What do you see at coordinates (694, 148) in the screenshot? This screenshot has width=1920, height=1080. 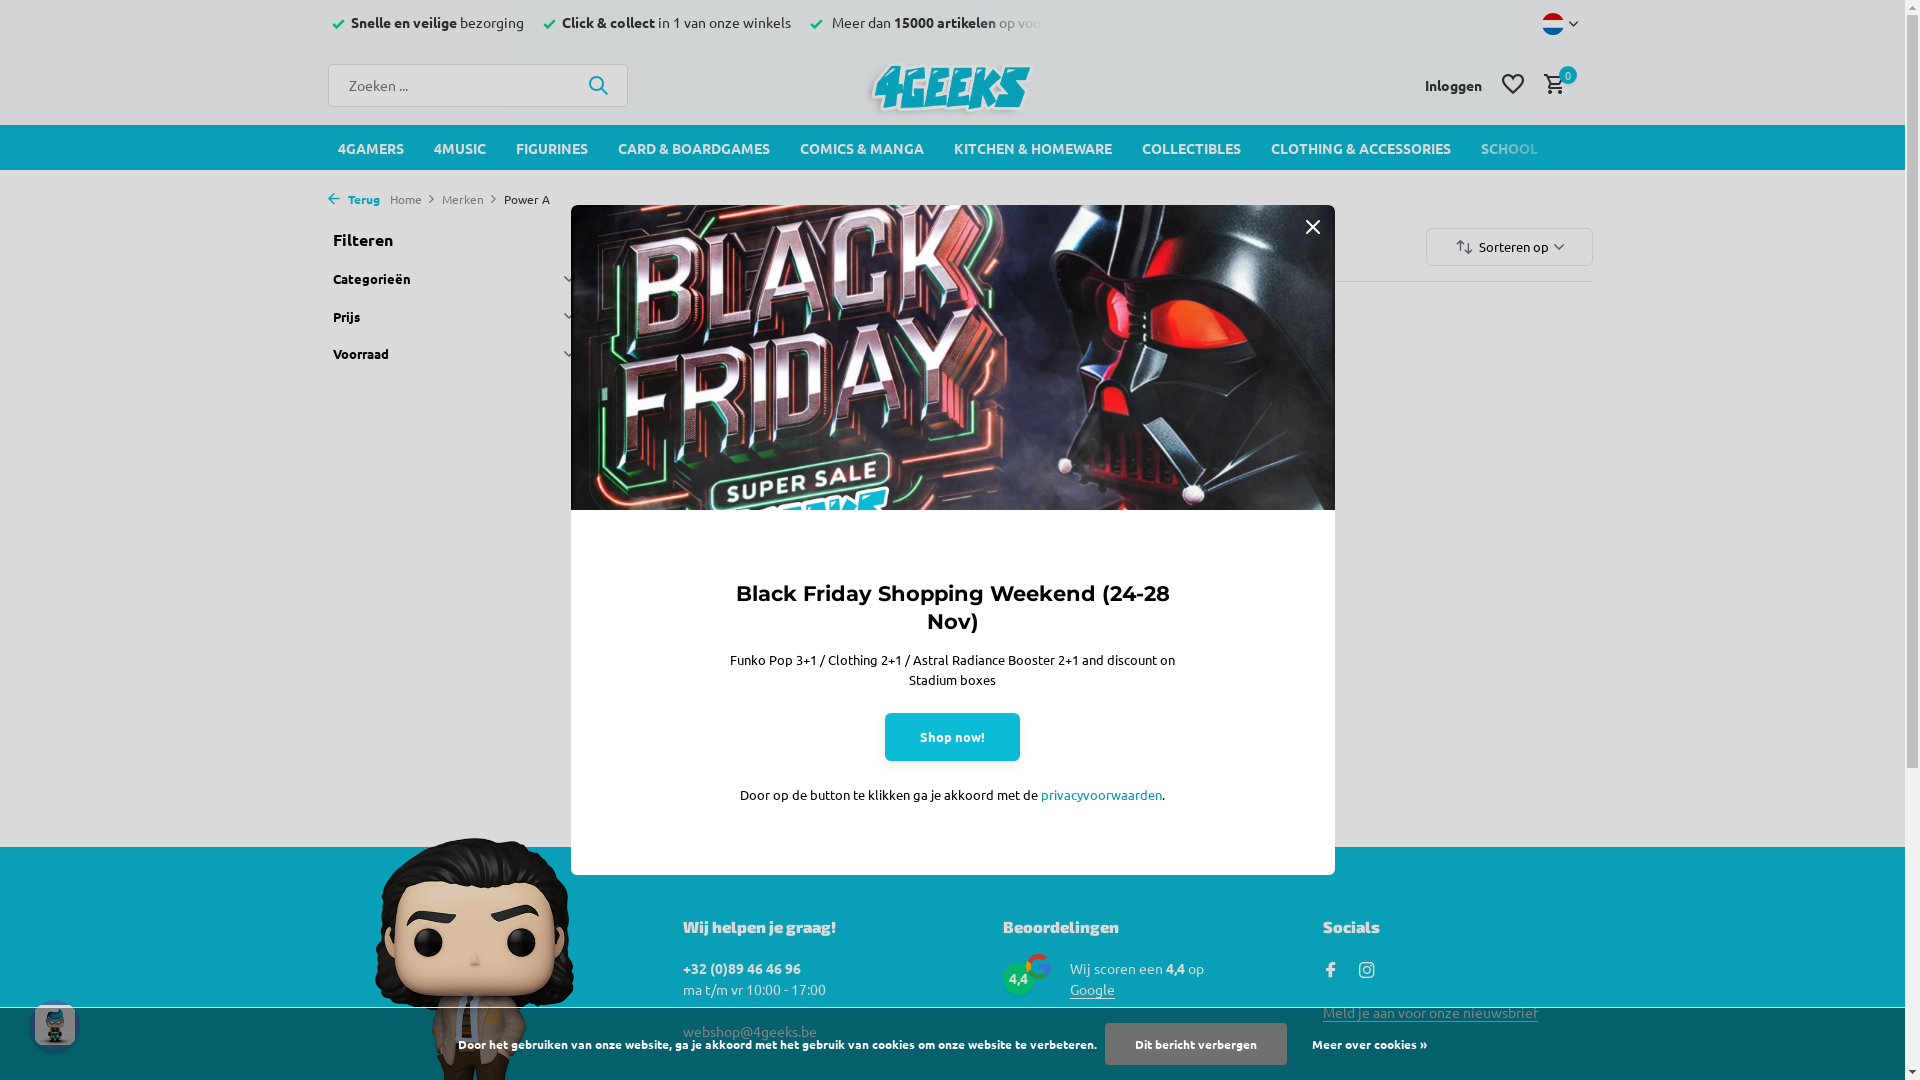 I see `CARD & BOARDGAMES` at bounding box center [694, 148].